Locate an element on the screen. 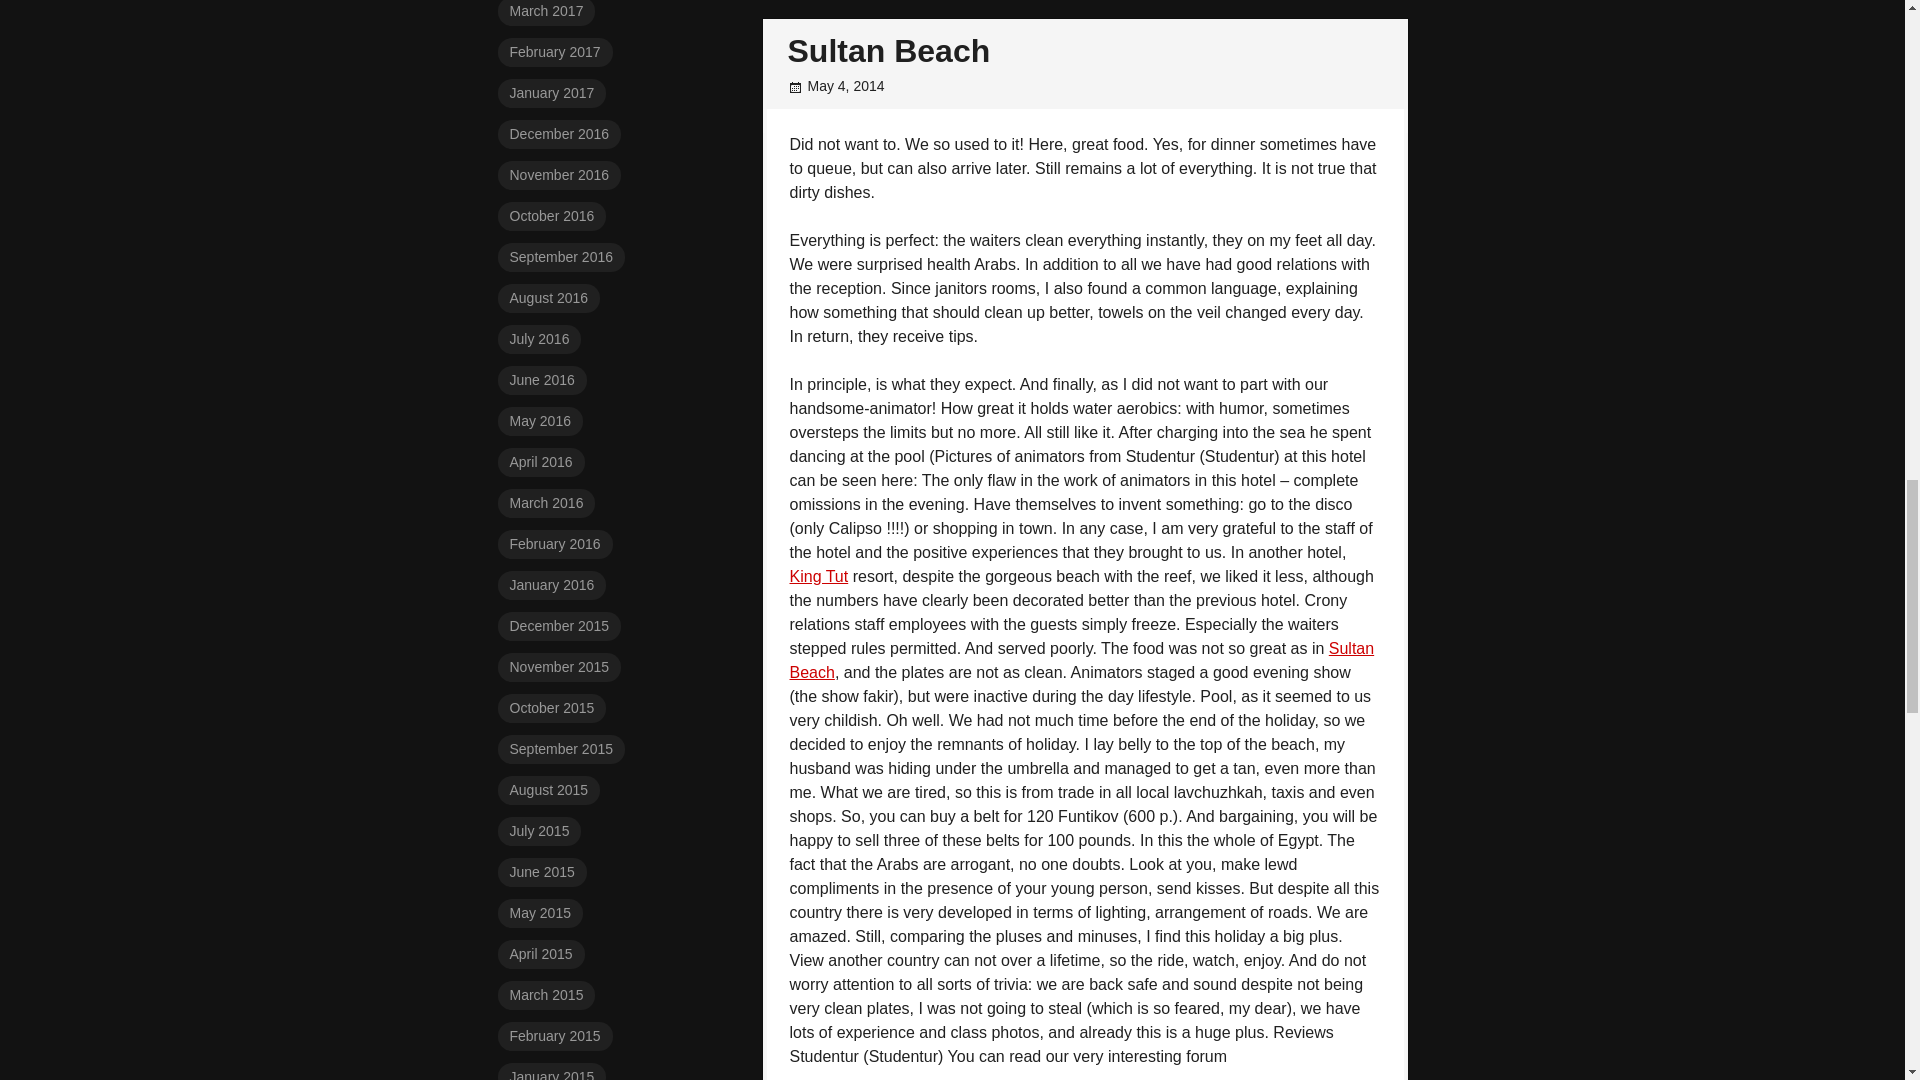 The height and width of the screenshot is (1080, 1920). May 4, 2014 is located at coordinates (846, 85).